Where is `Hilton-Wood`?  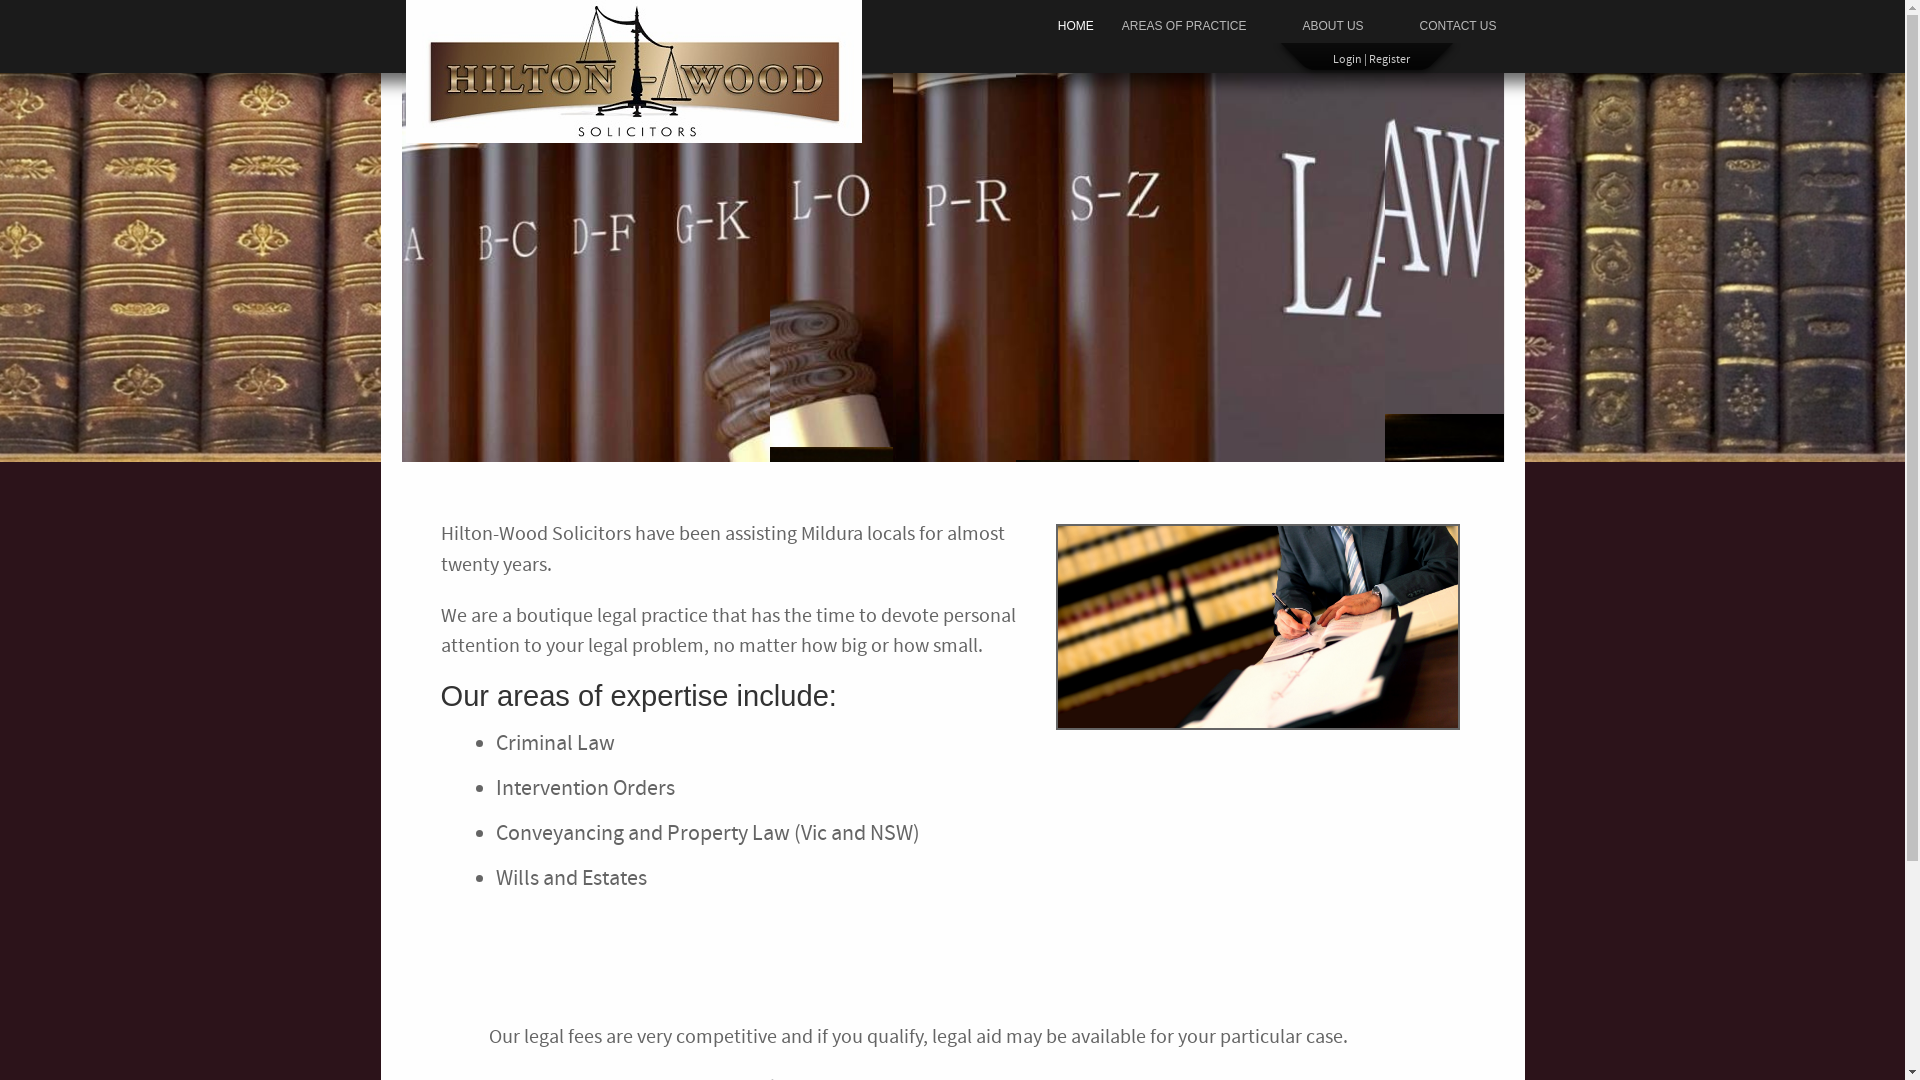
Hilton-Wood is located at coordinates (639, 76).